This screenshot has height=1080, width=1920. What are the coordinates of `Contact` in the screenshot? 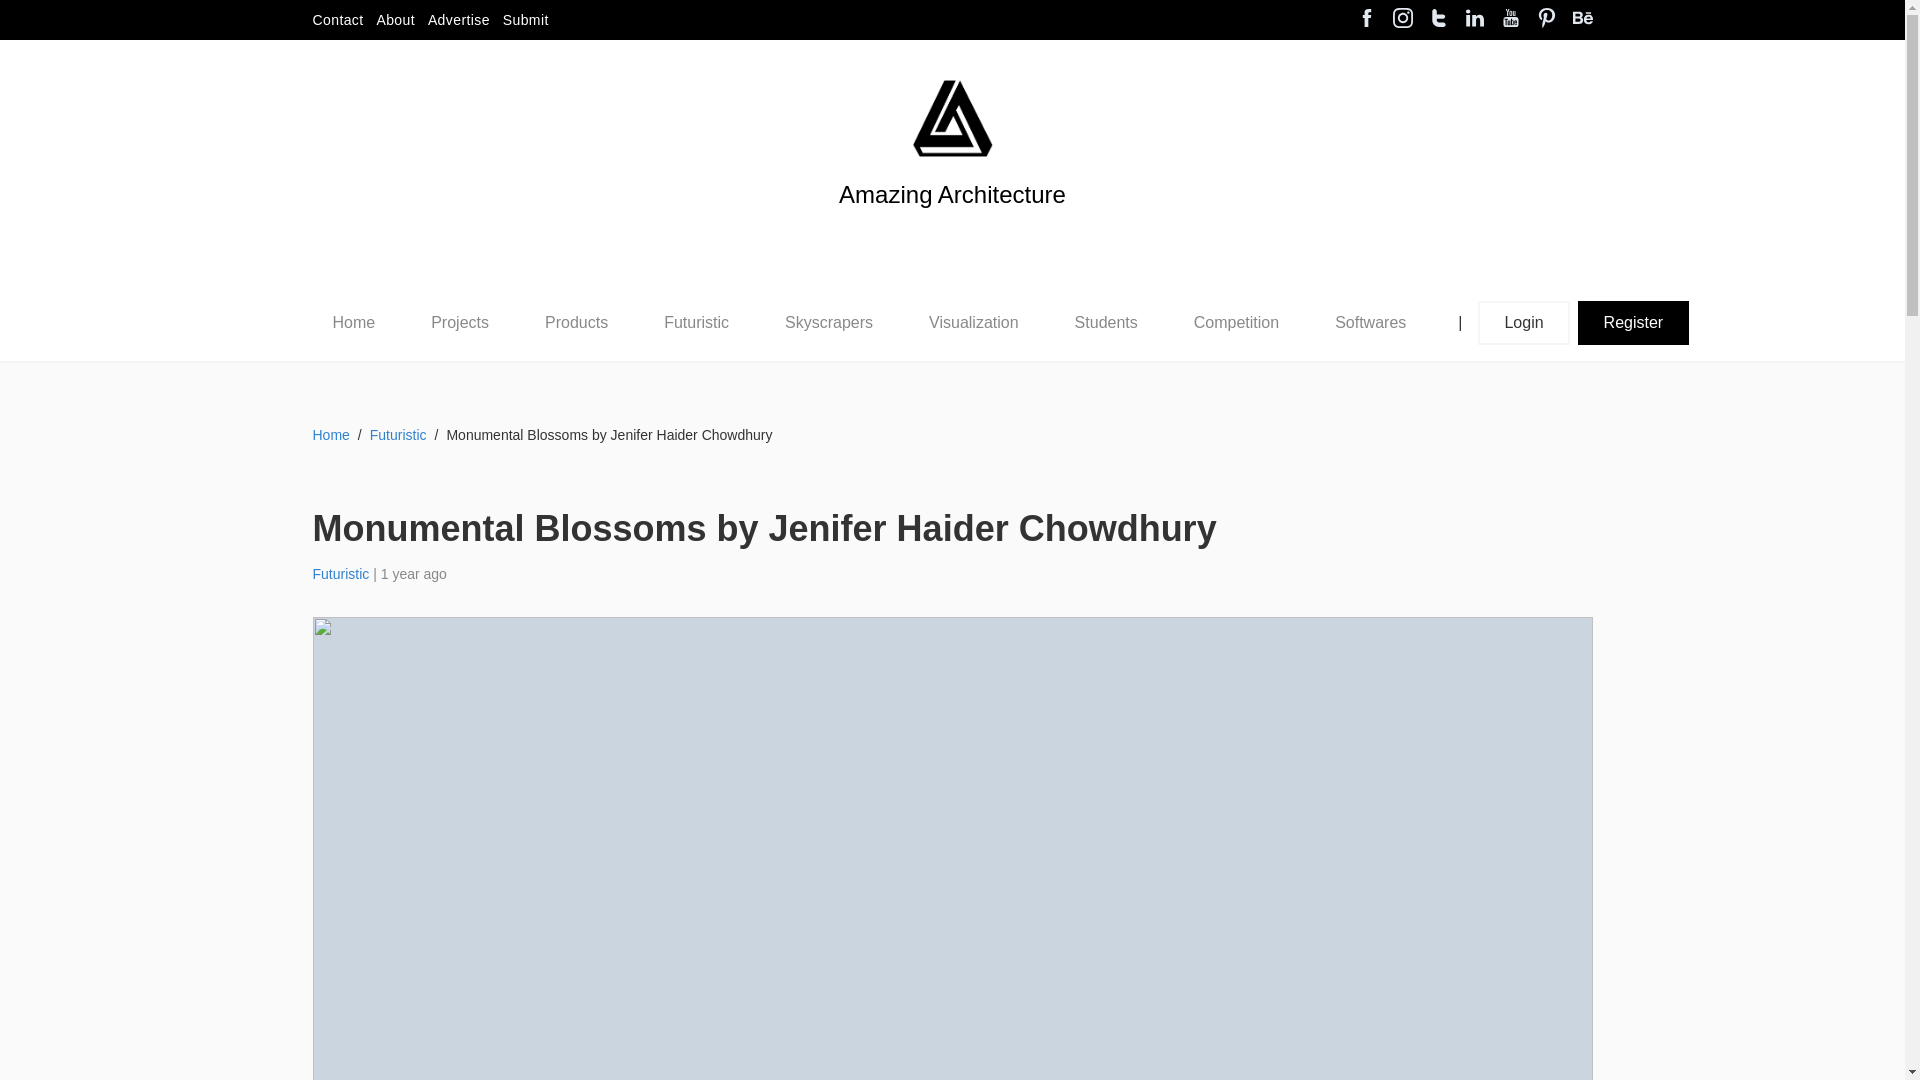 It's located at (336, 20).